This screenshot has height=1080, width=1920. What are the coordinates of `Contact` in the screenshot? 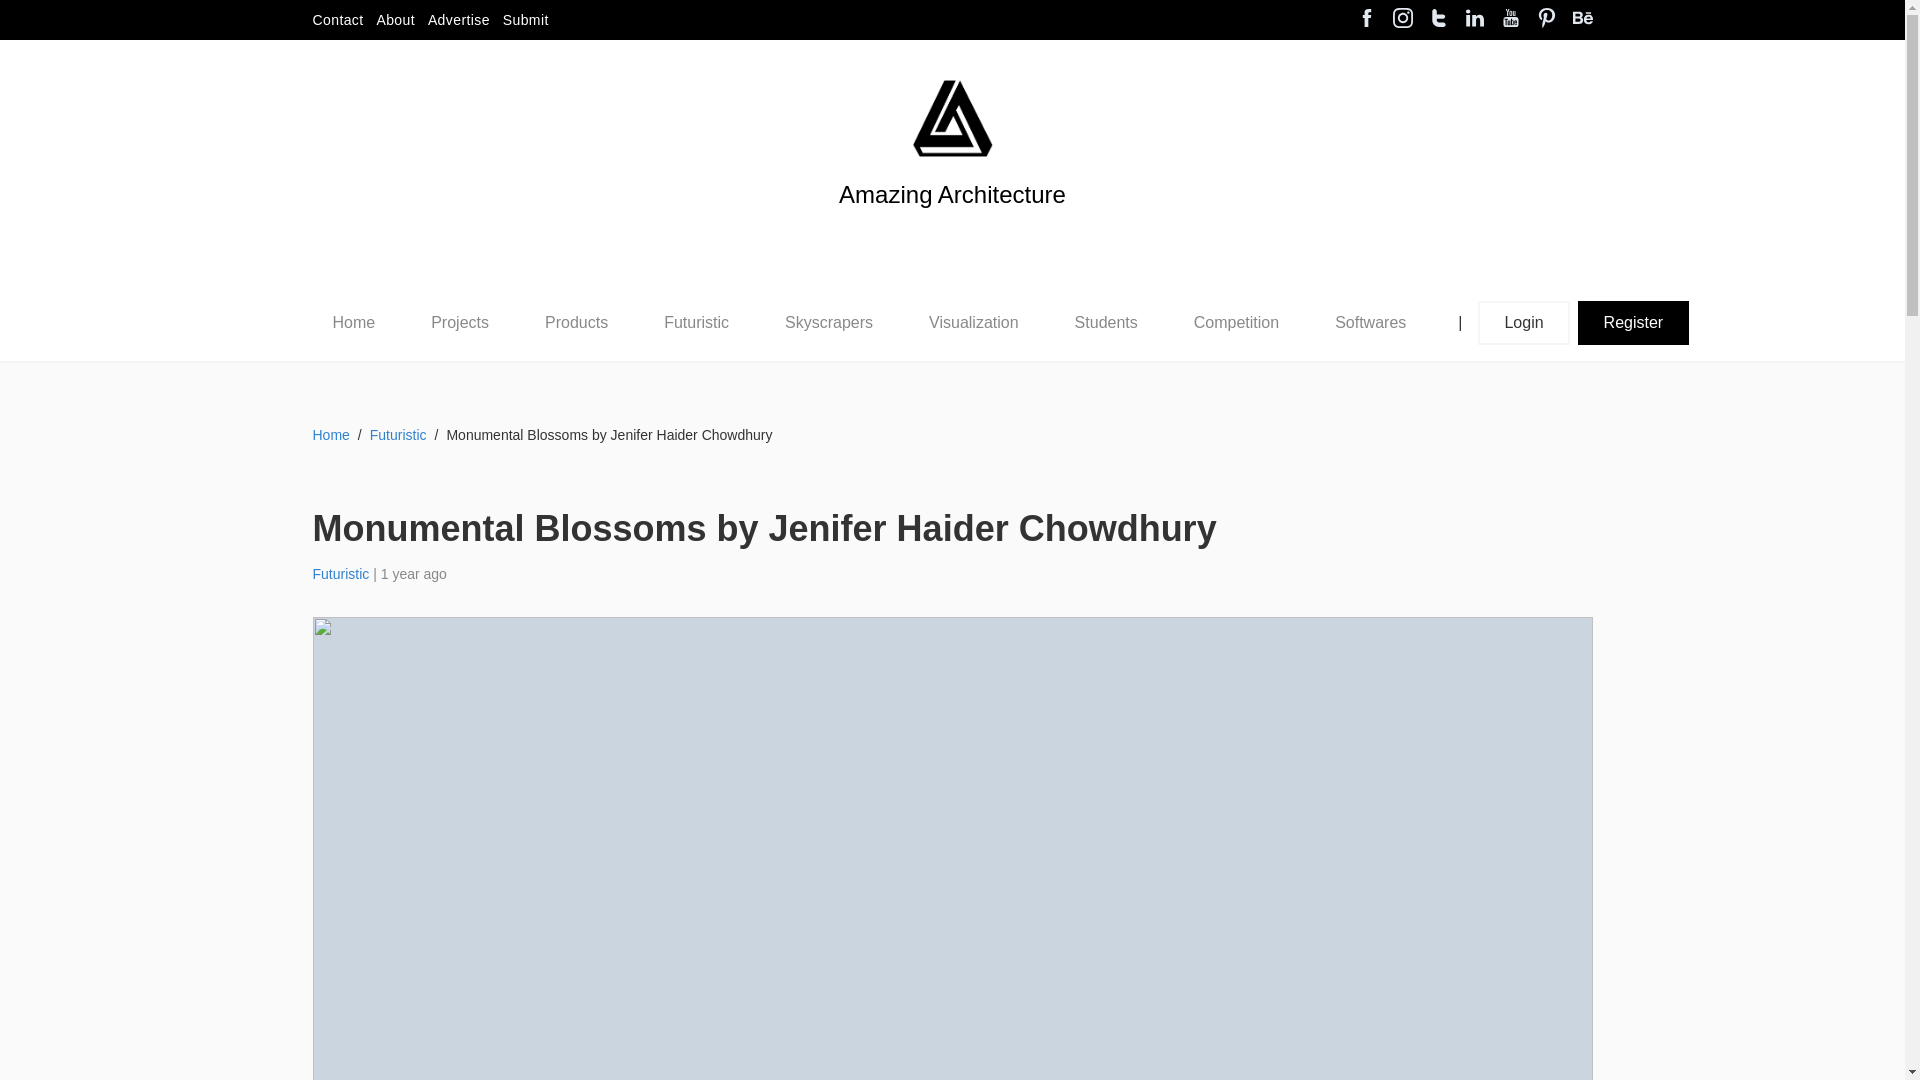 It's located at (336, 20).